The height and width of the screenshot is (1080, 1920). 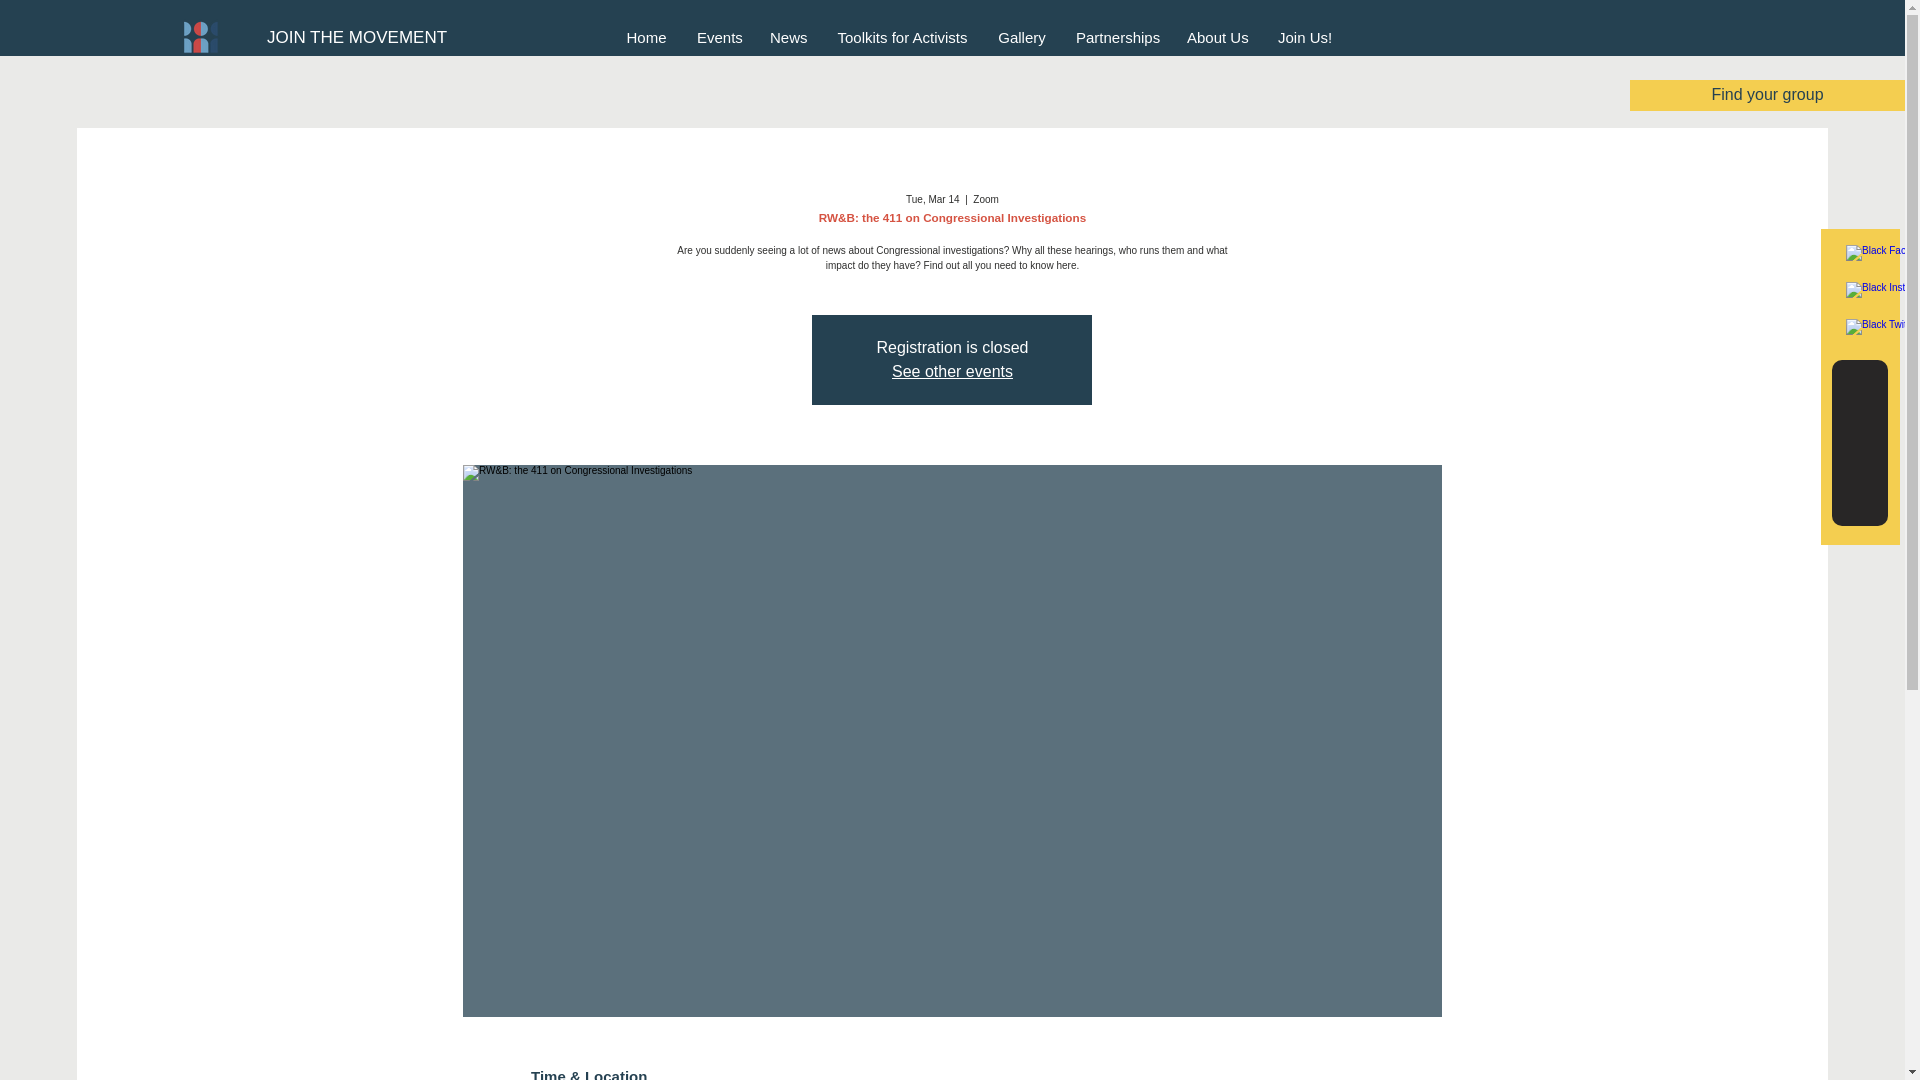 I want to click on Gallery, so click(x=1022, y=36).